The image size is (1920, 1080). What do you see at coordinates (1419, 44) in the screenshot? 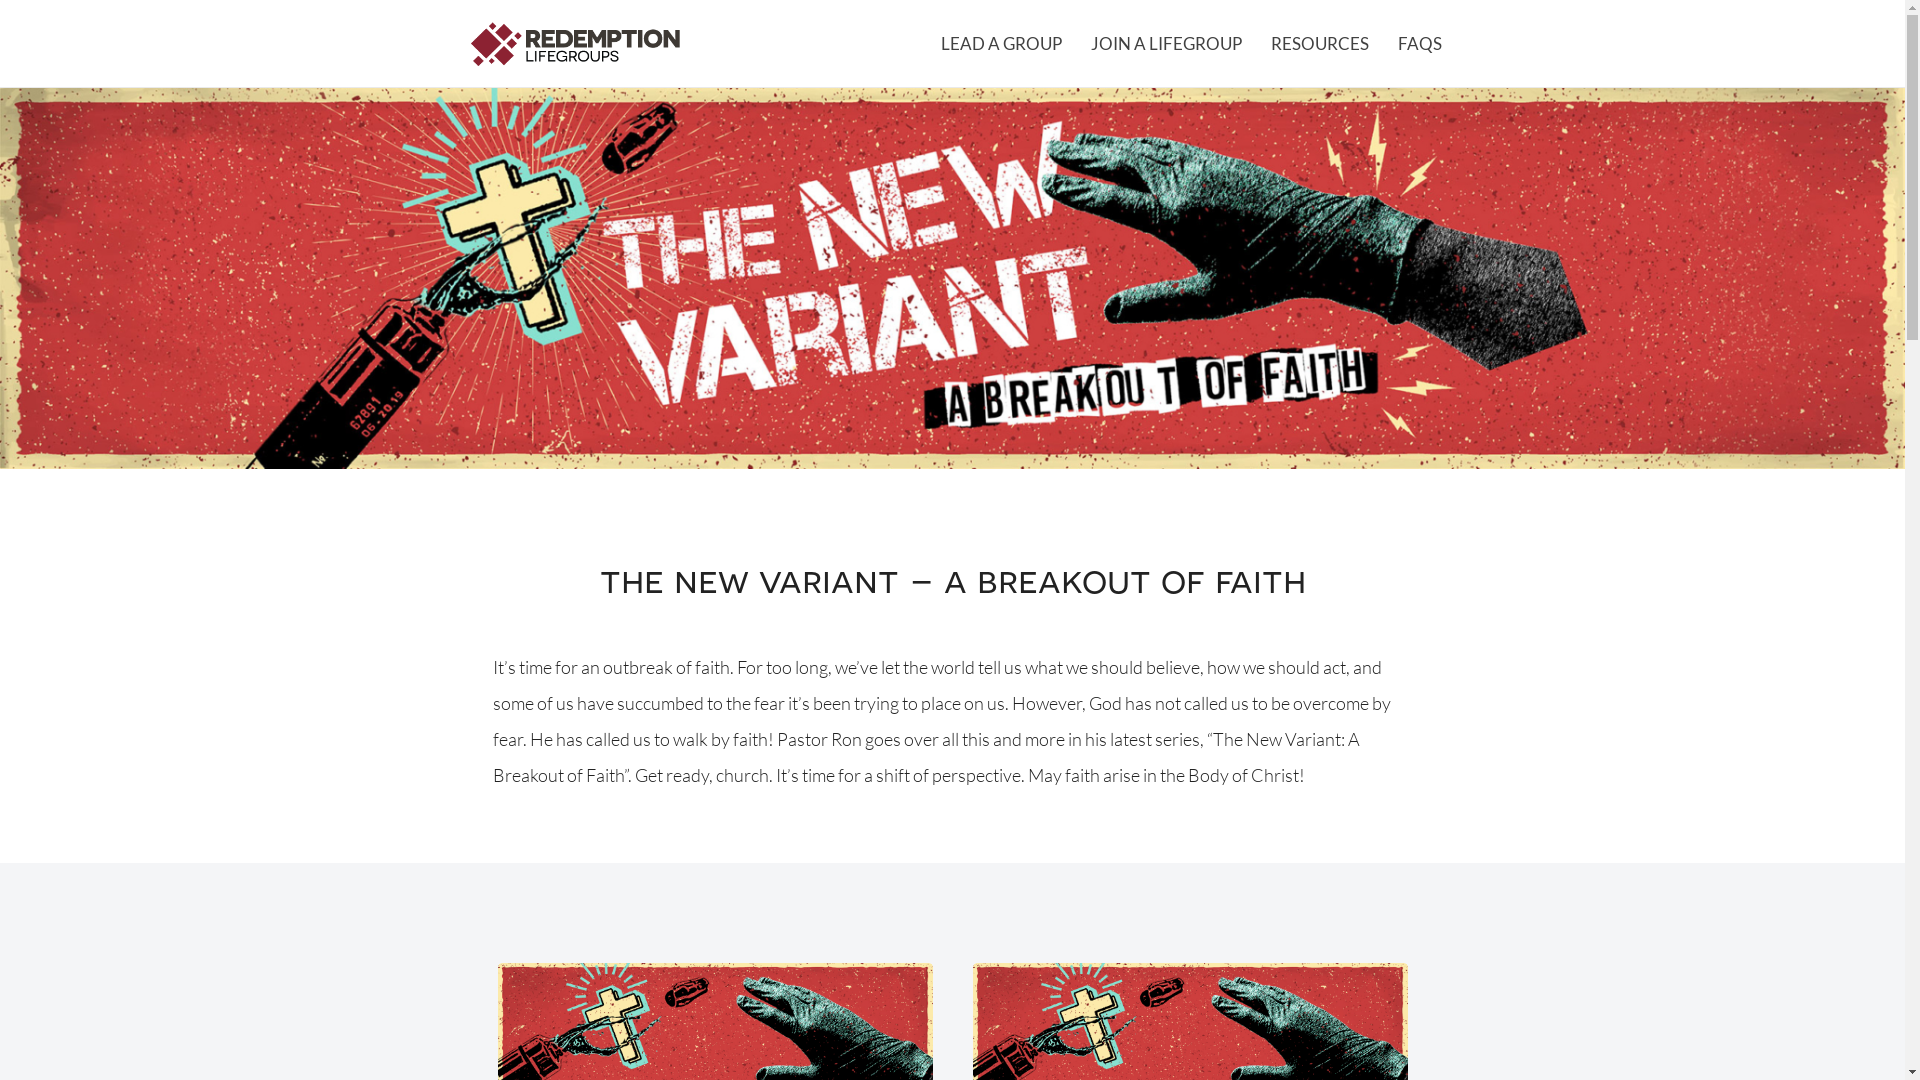
I see `FAQS` at bounding box center [1419, 44].